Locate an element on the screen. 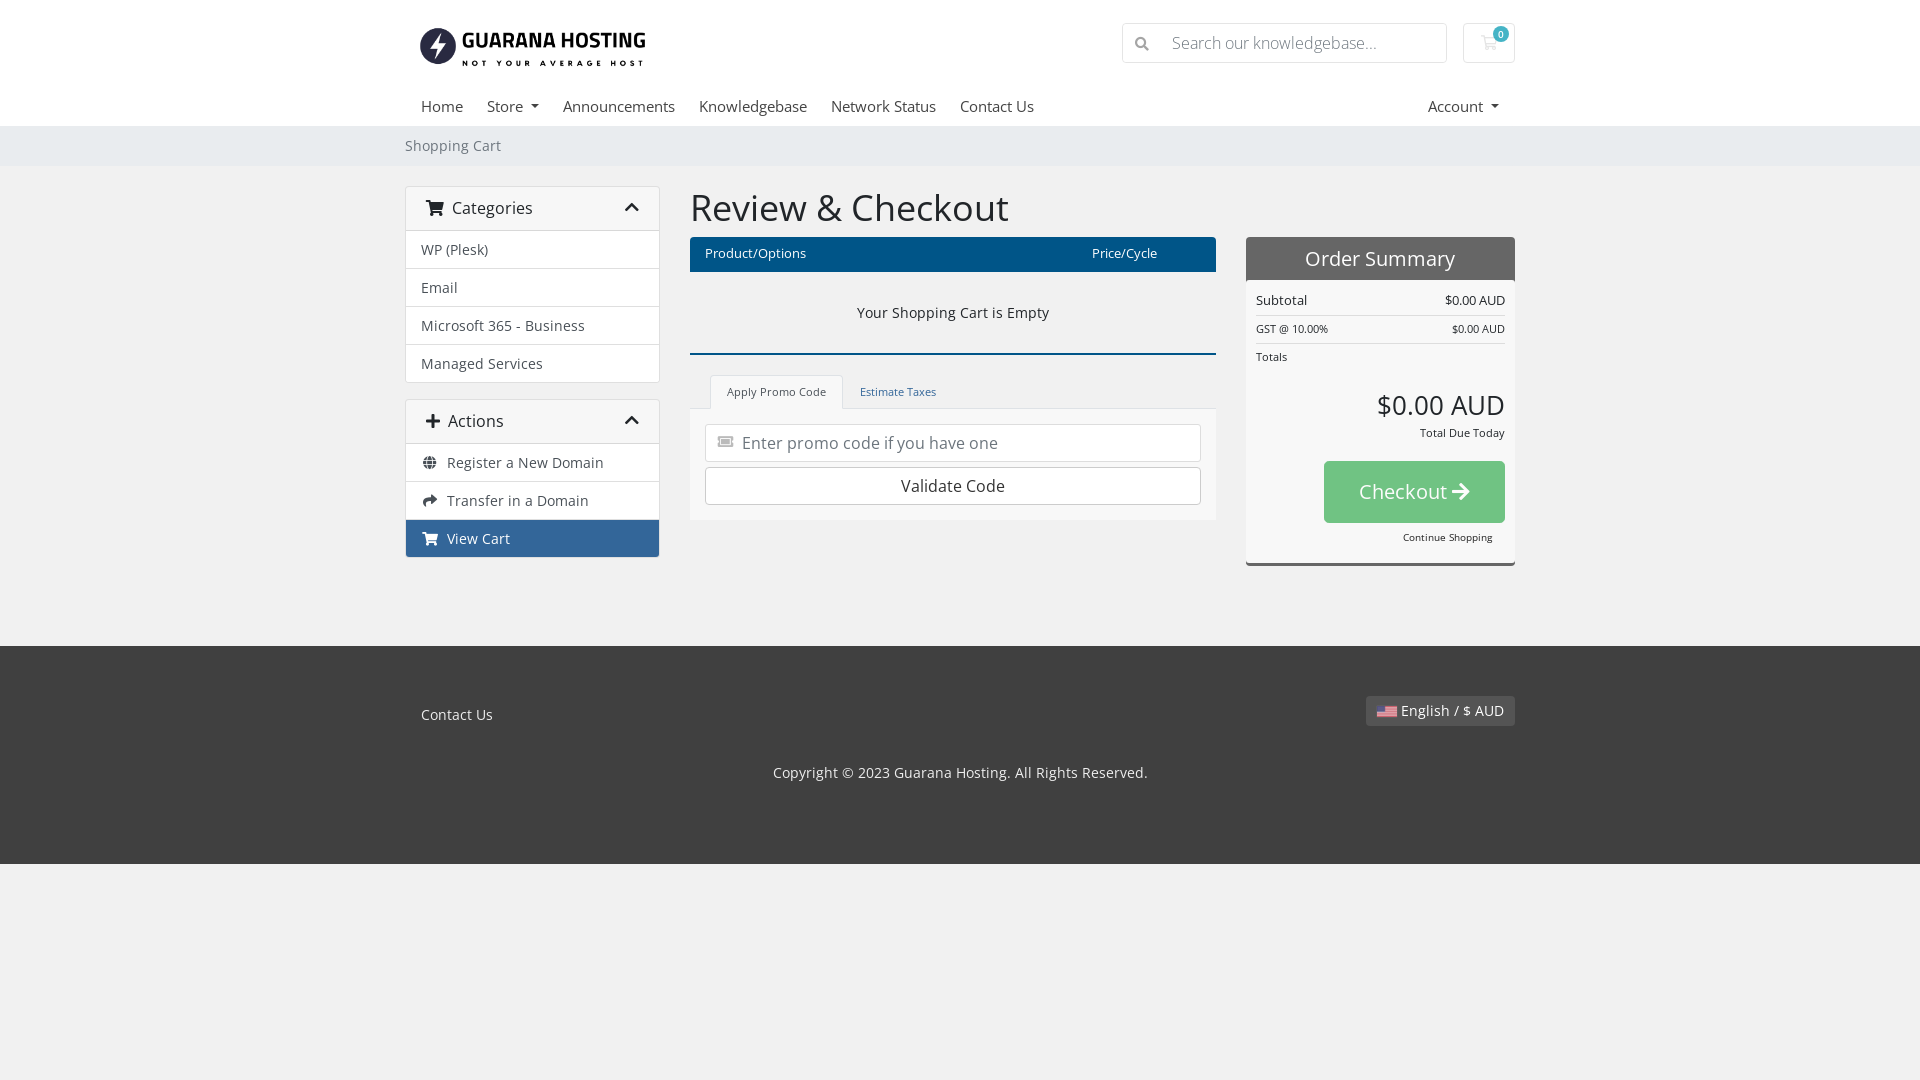  Contact Us is located at coordinates (1009, 106).